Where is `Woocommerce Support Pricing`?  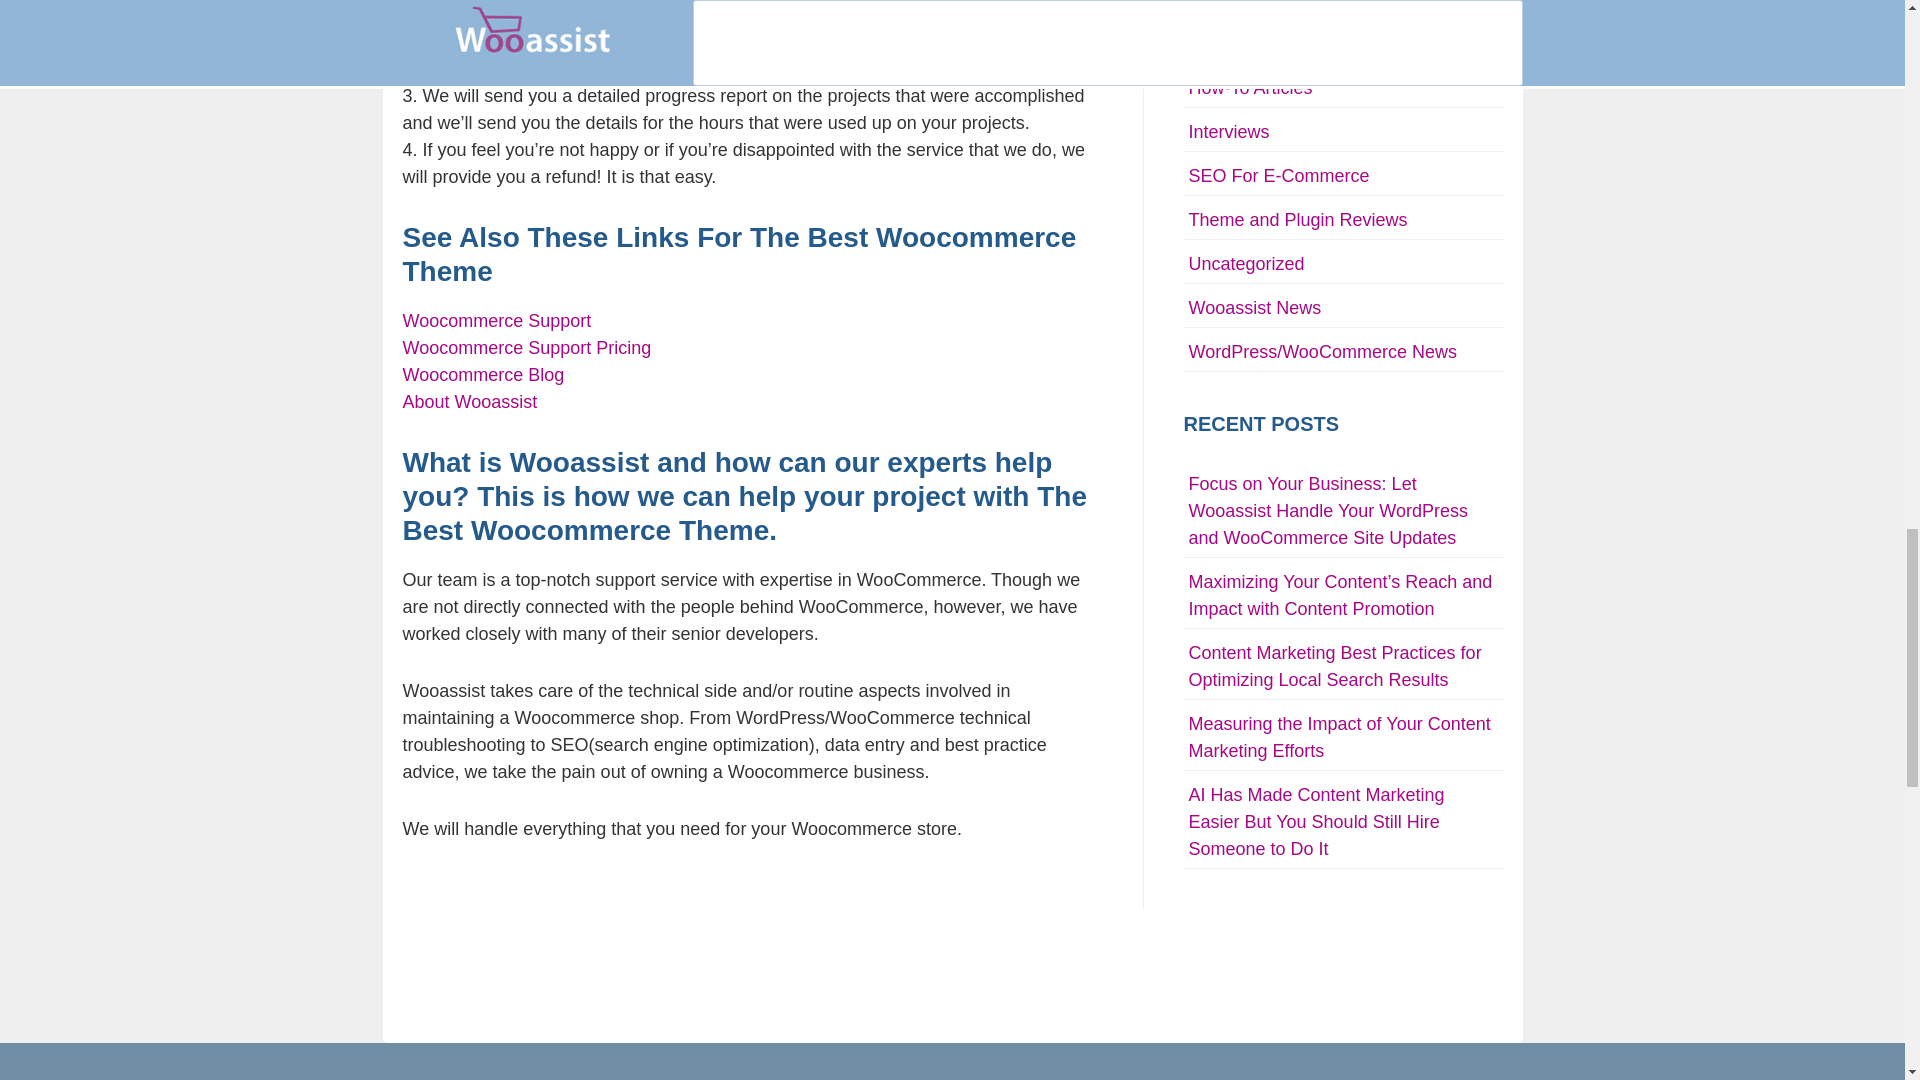 Woocommerce Support Pricing is located at coordinates (526, 348).